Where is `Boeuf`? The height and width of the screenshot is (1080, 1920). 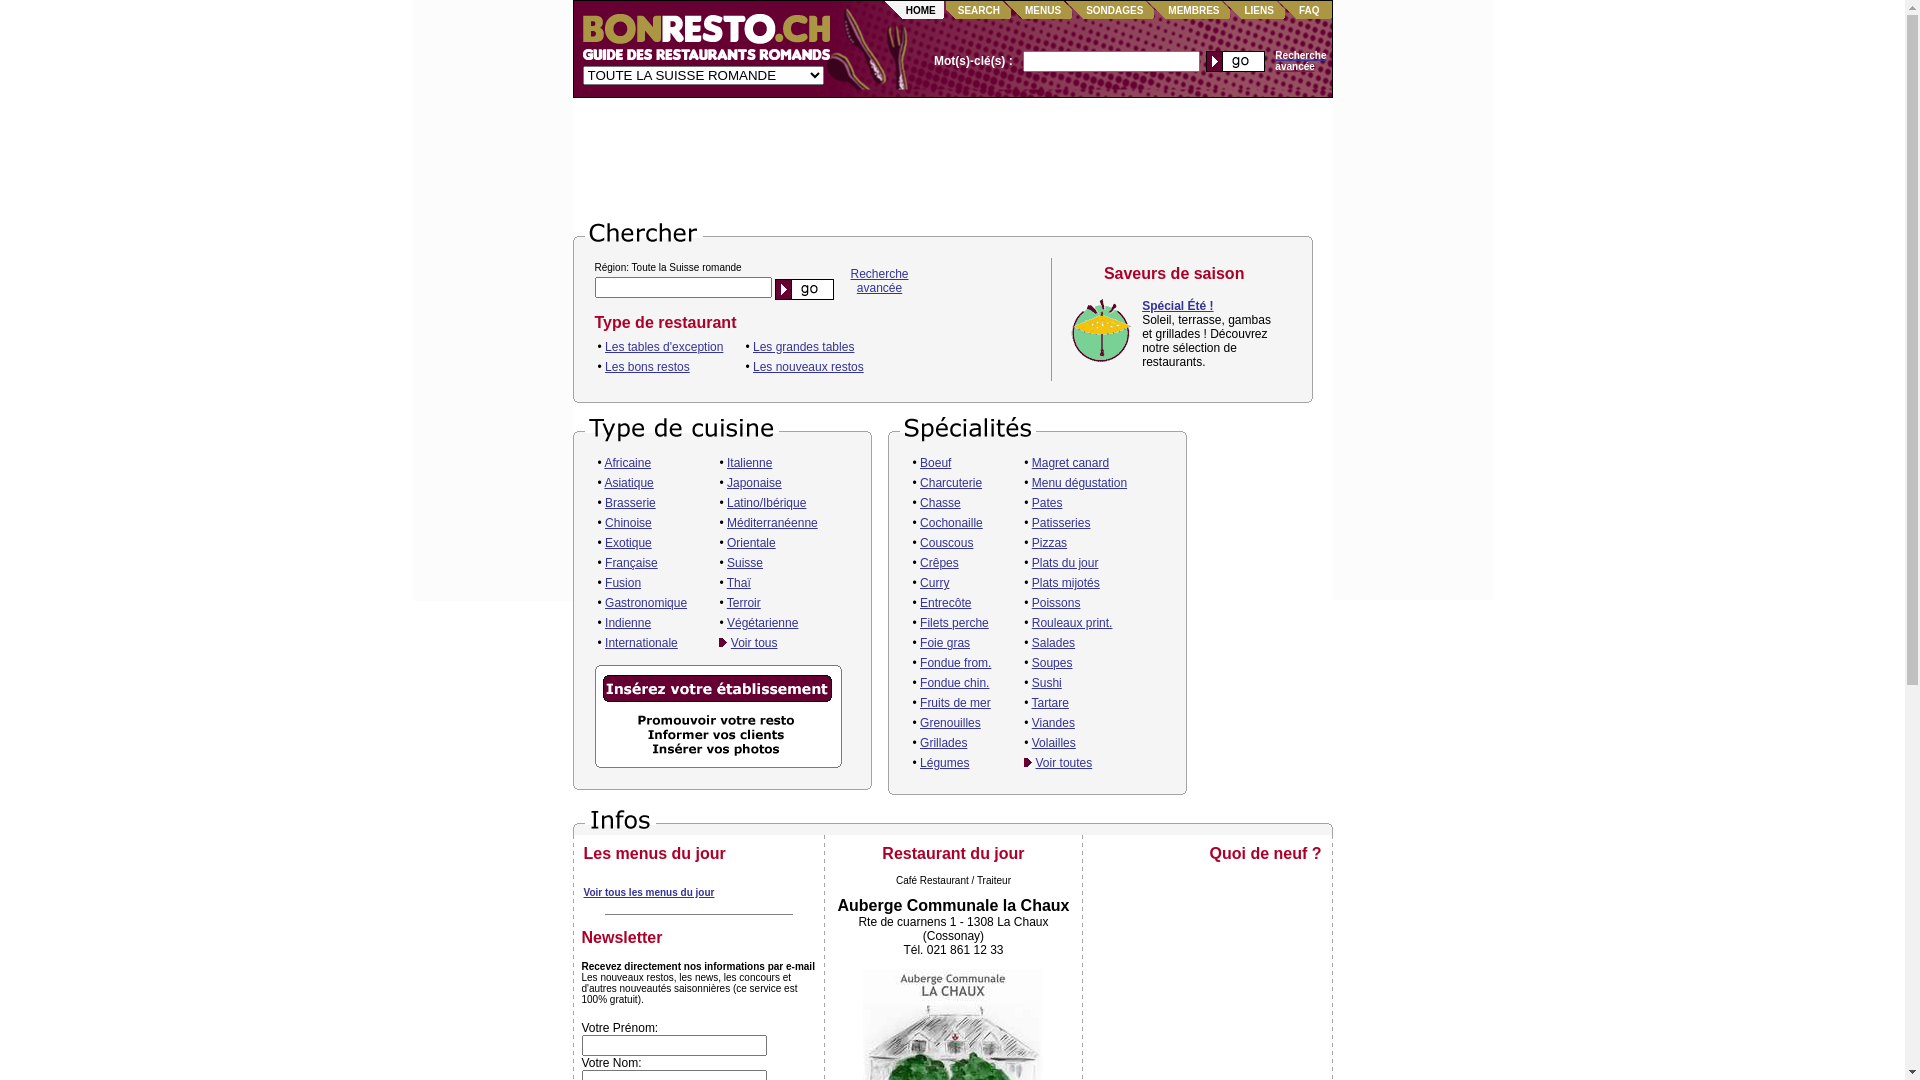
Boeuf is located at coordinates (936, 463).